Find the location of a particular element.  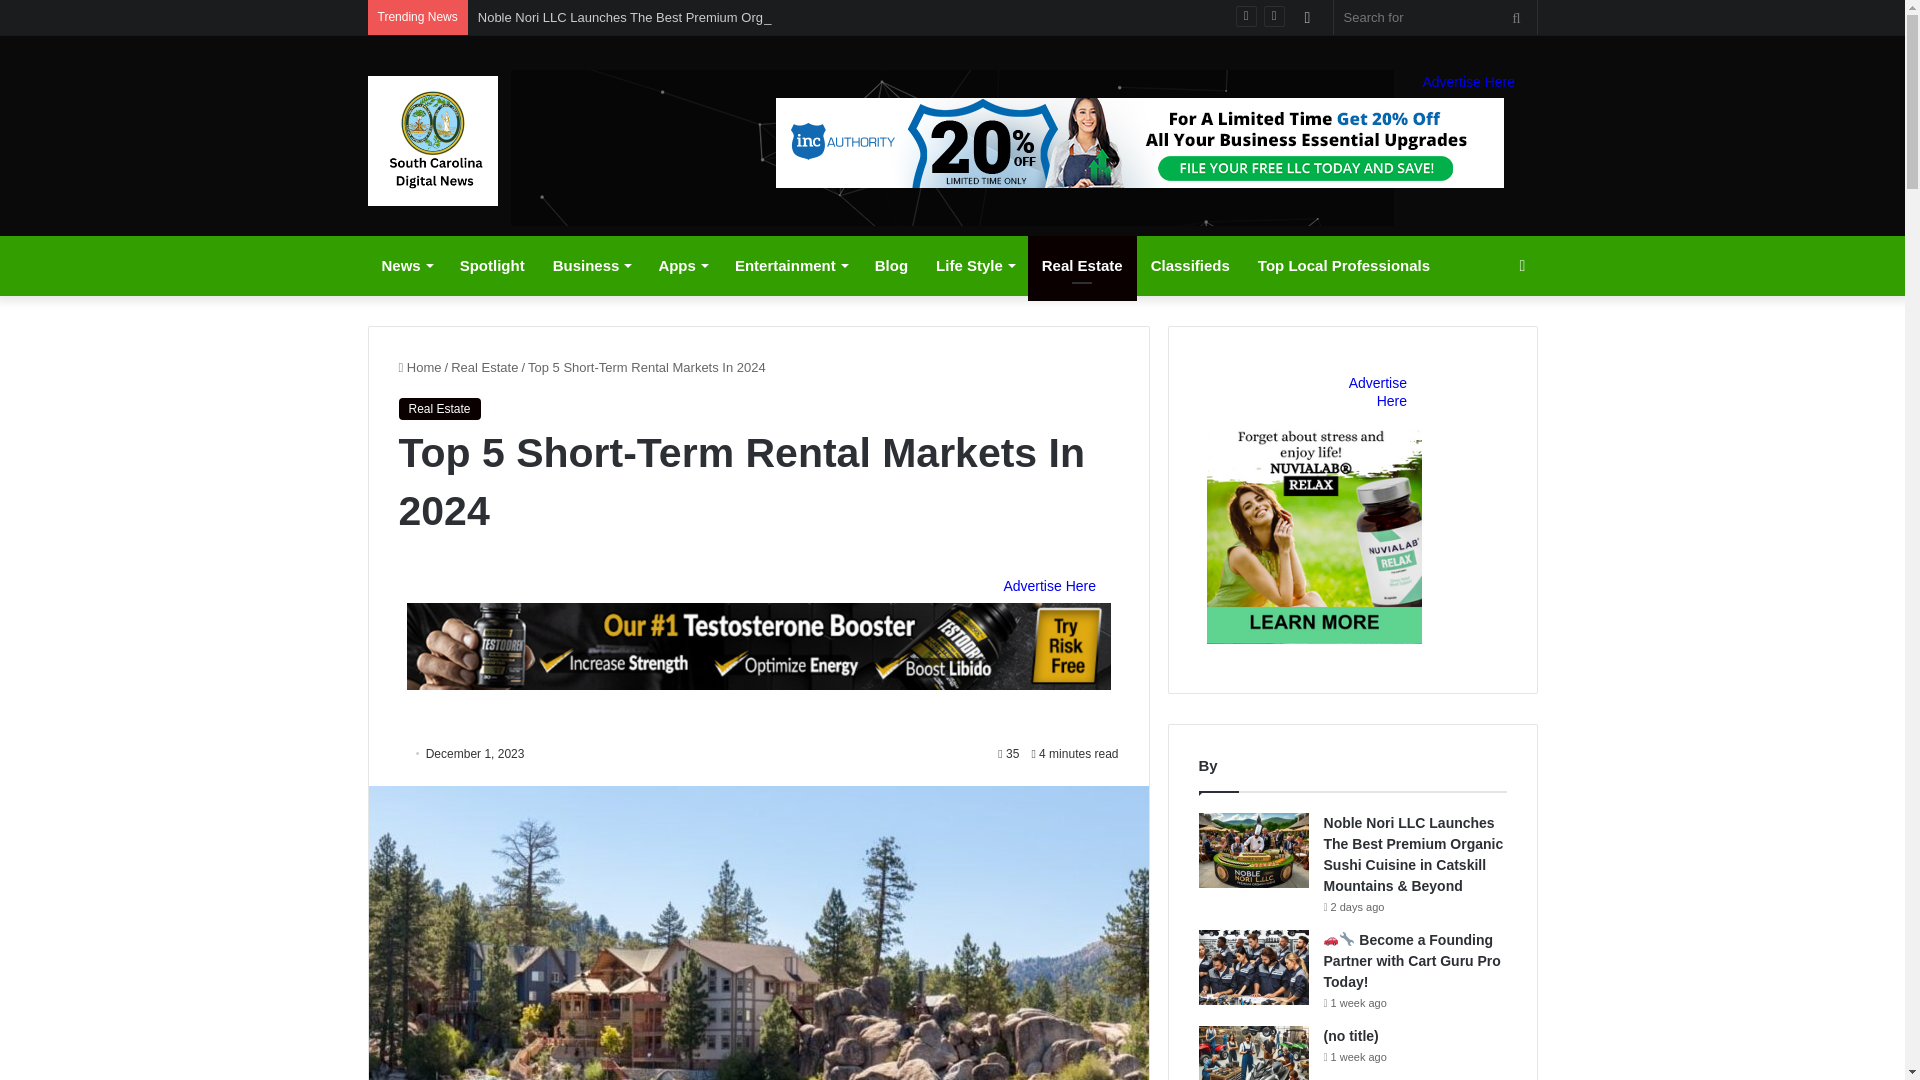

News is located at coordinates (406, 266).